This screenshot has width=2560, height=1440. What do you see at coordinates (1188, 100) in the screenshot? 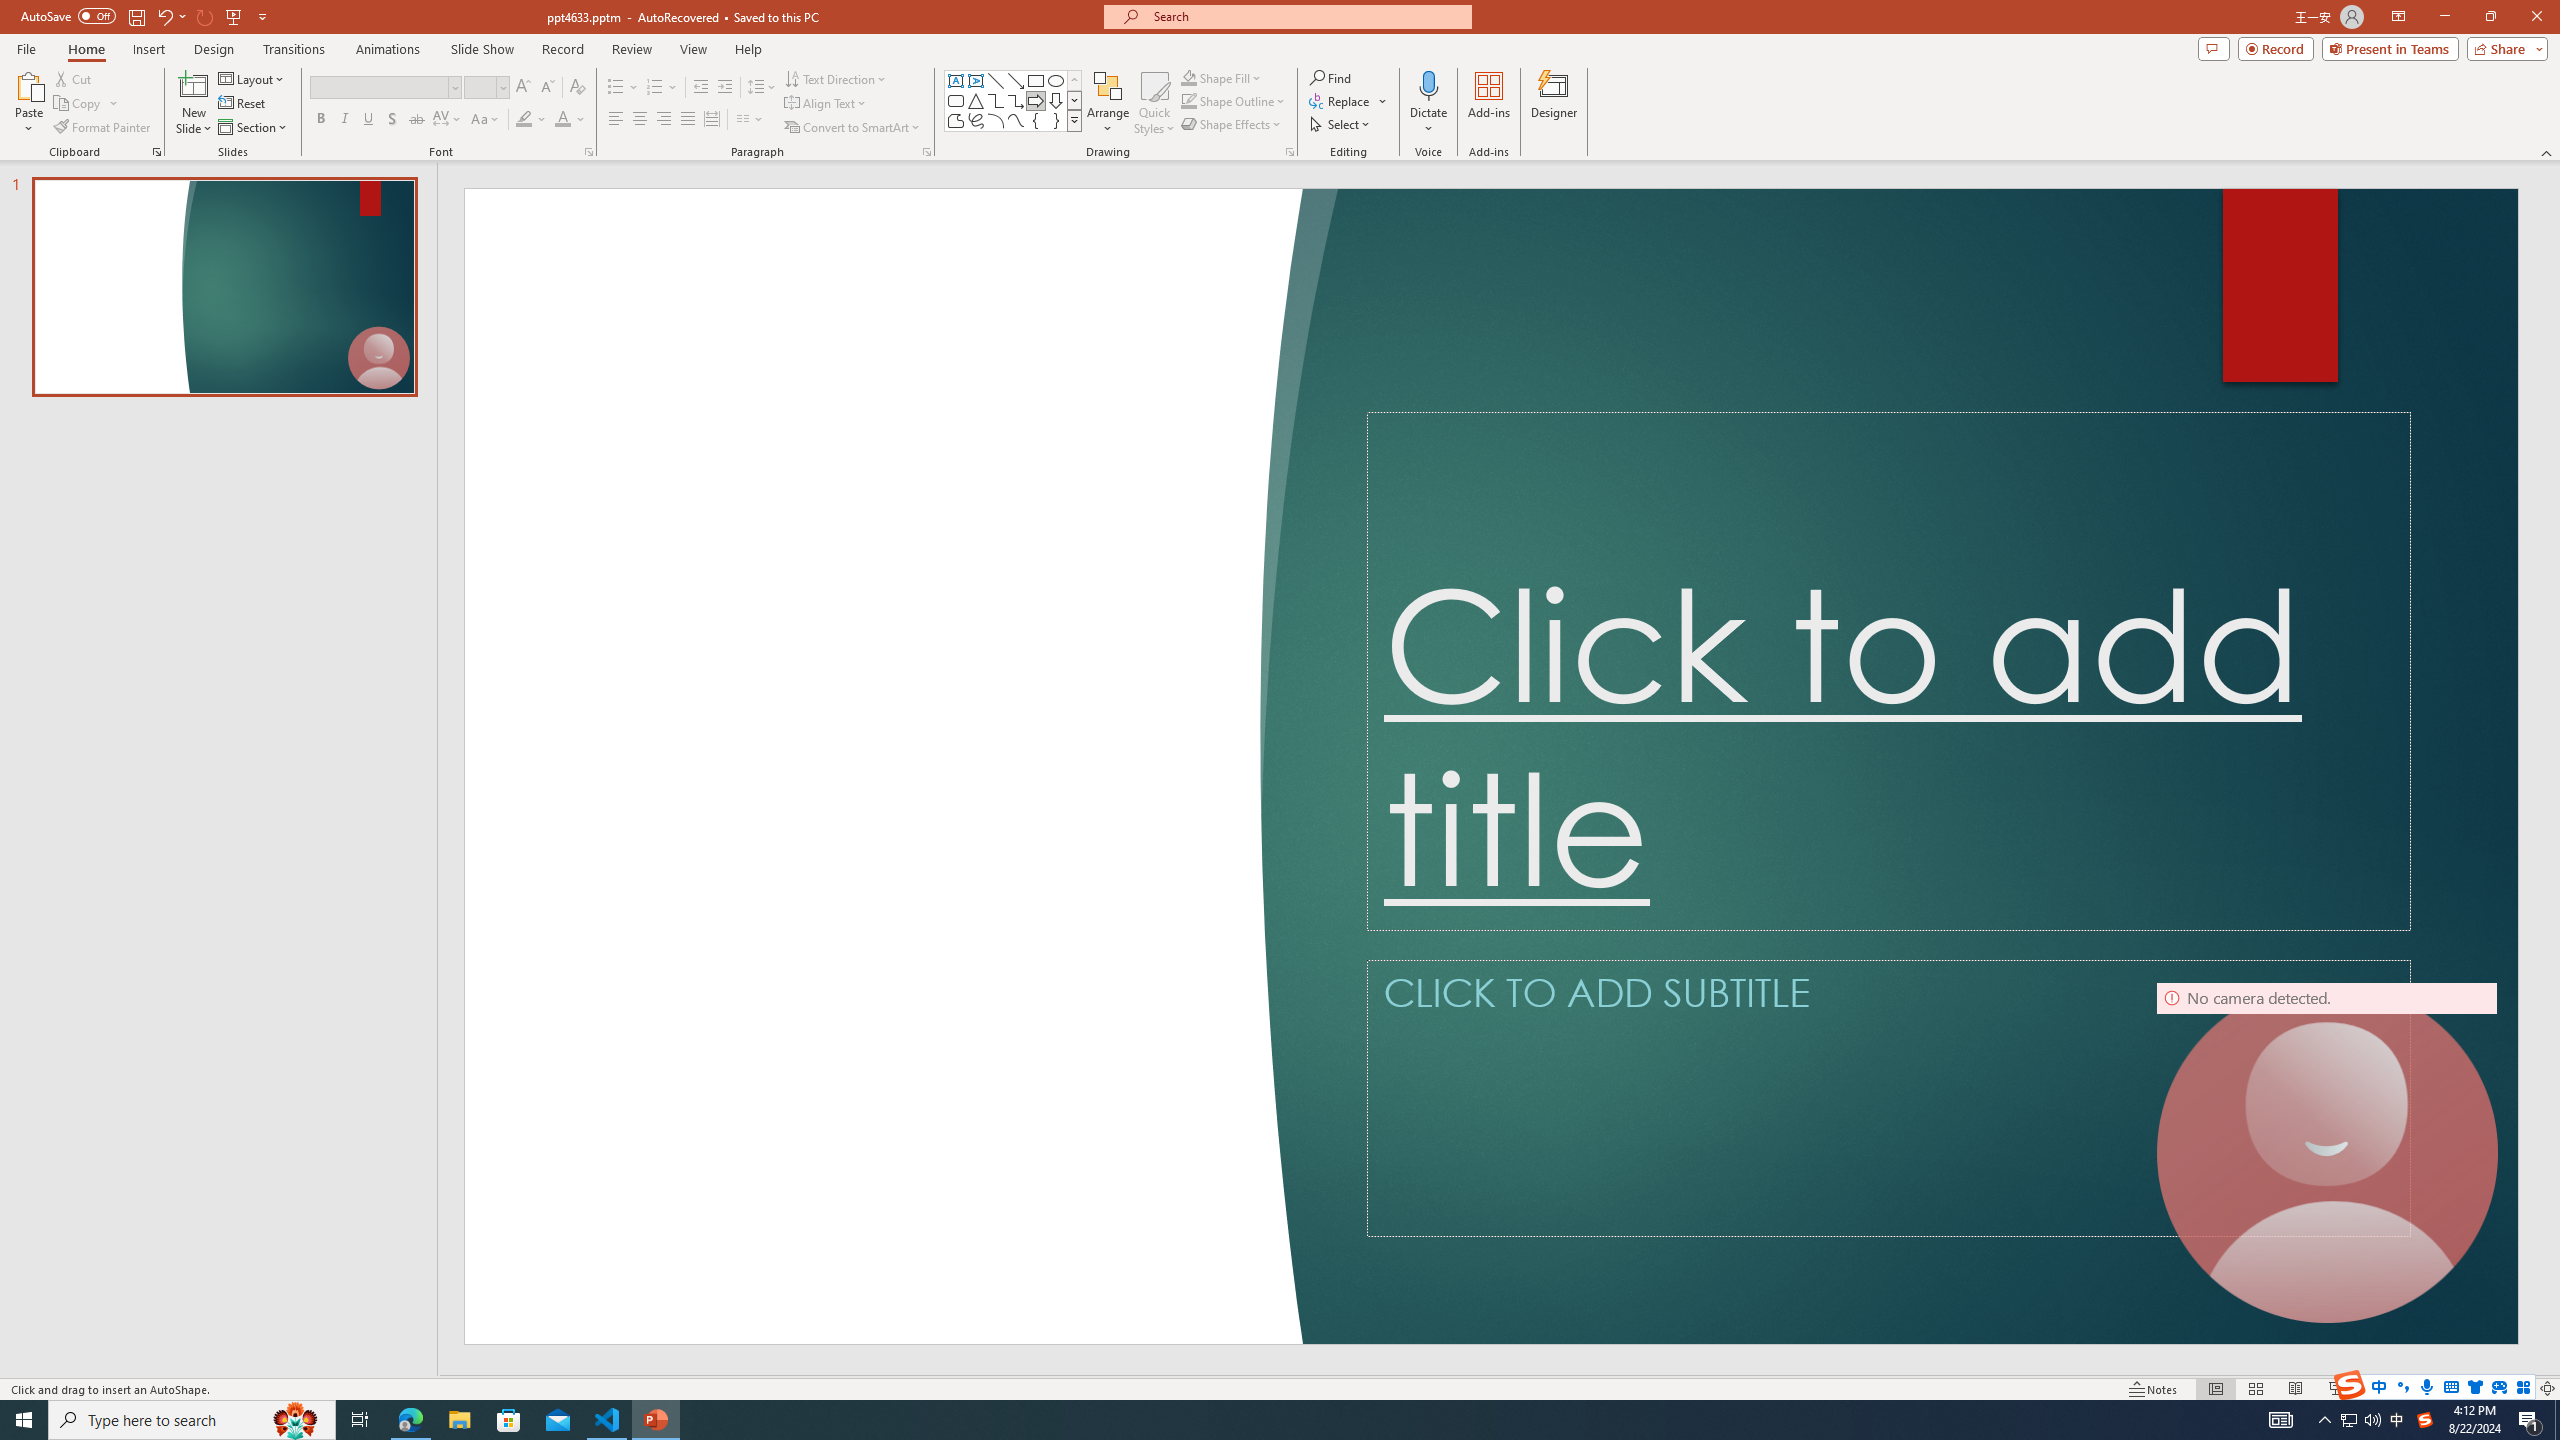
I see `Shape Outline Dark Red, Accent 1` at bounding box center [1188, 100].